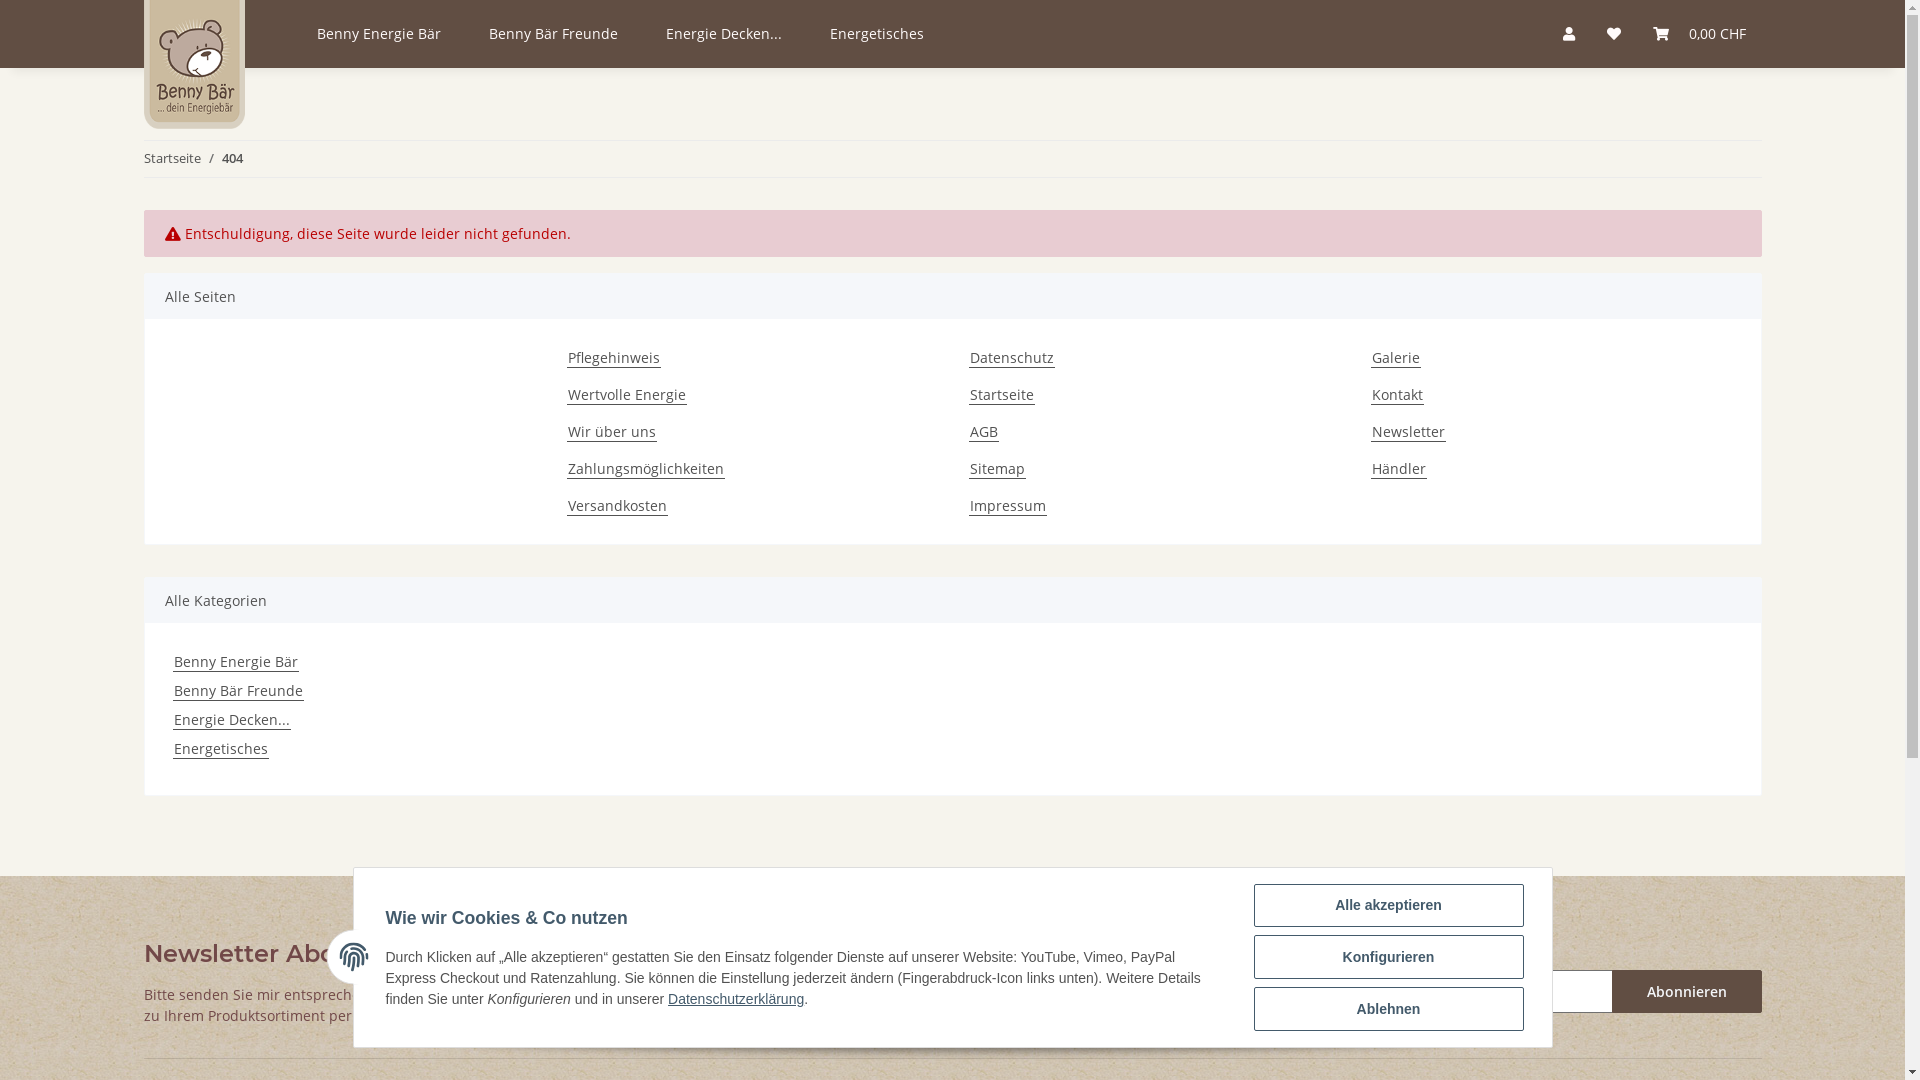 The width and height of the screenshot is (1920, 1080). Describe the element at coordinates (172, 159) in the screenshot. I see `Startseite` at that location.